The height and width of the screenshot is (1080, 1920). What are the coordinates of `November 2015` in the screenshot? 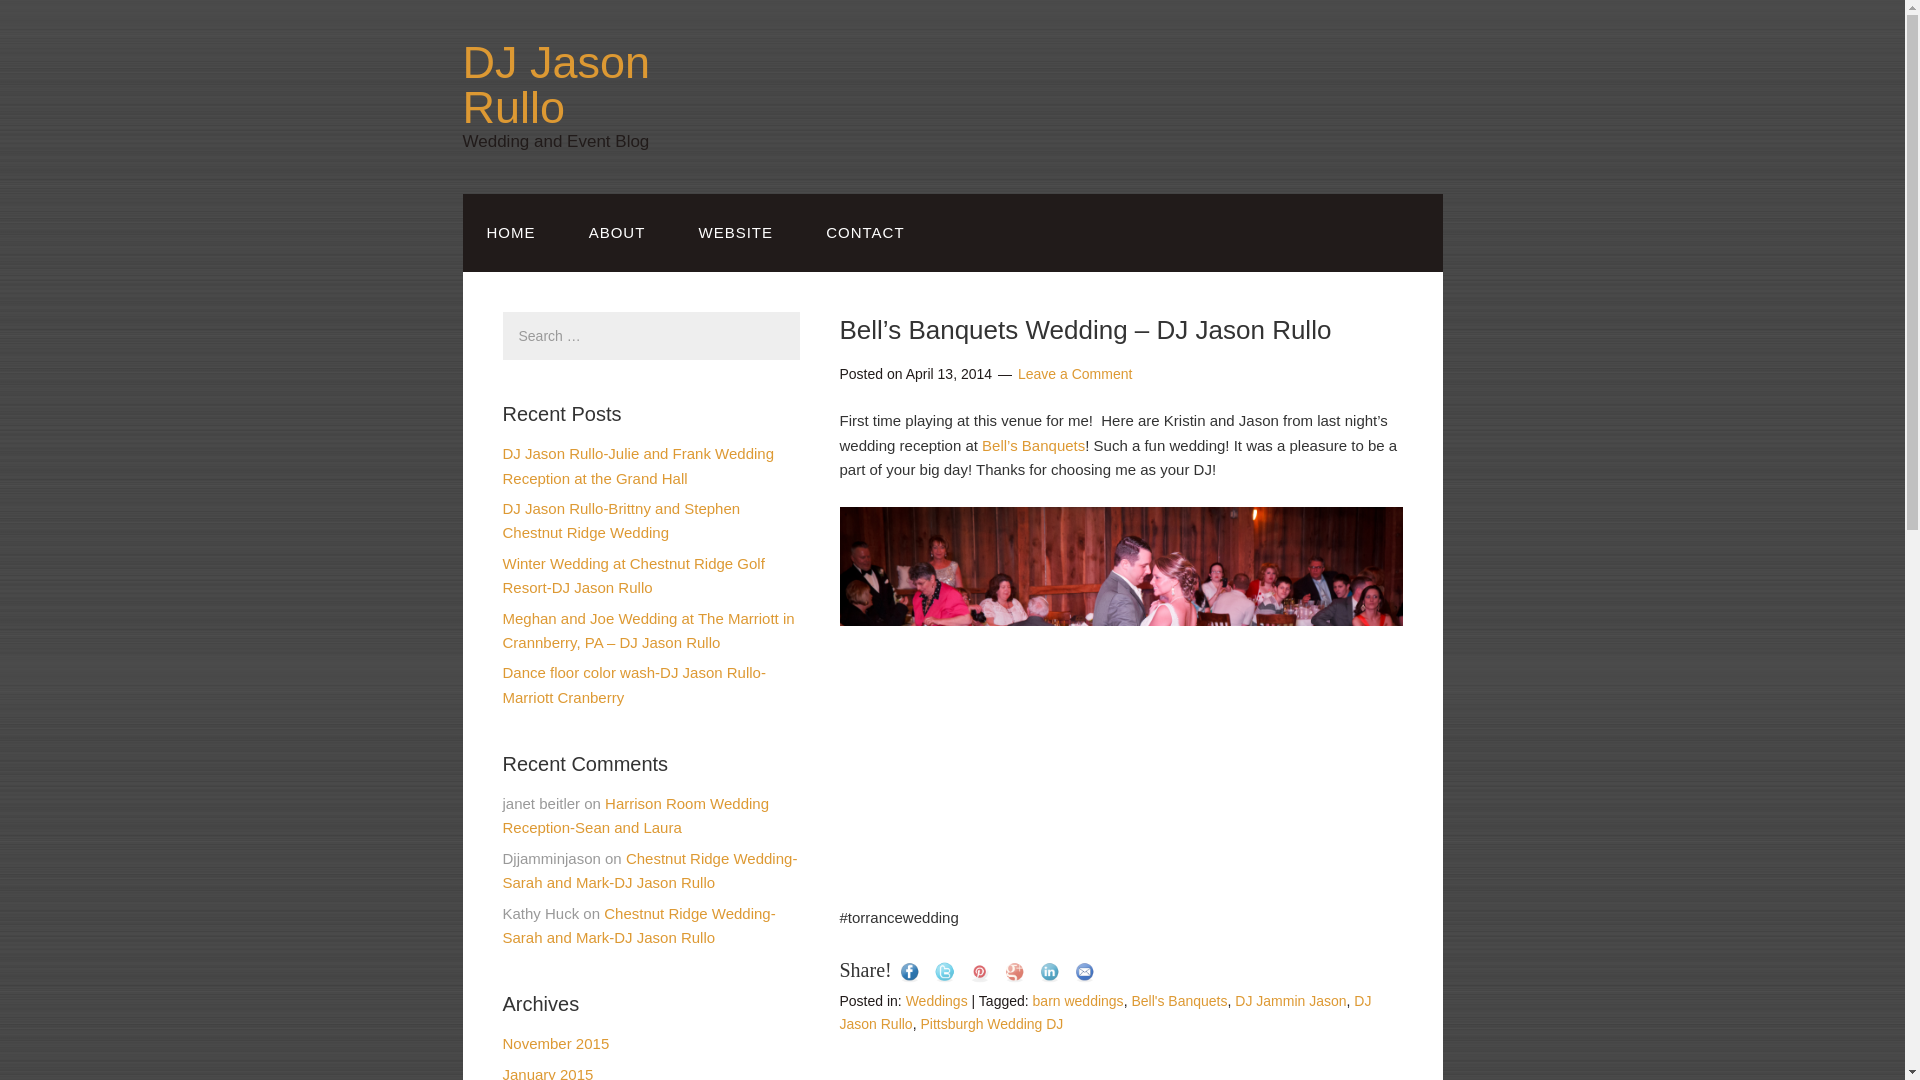 It's located at (554, 1042).